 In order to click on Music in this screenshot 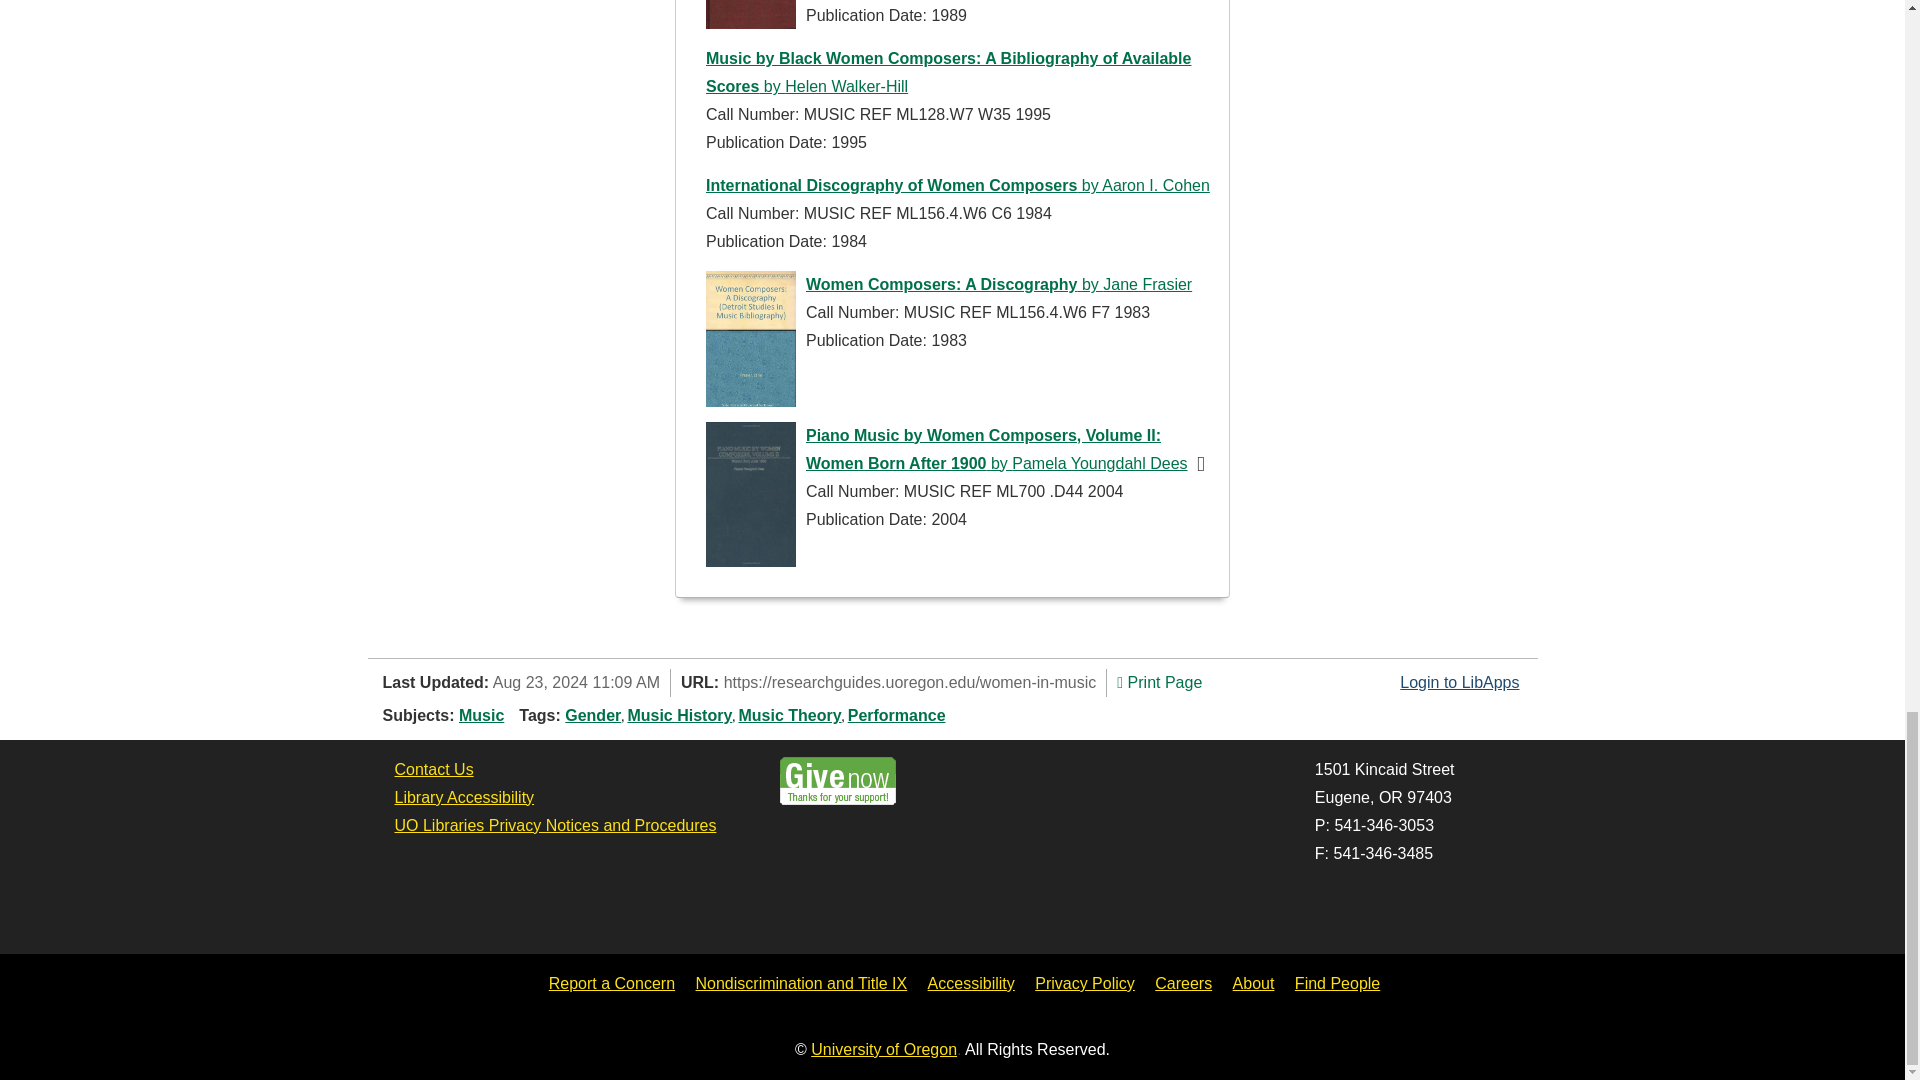, I will do `click(480, 715)`.